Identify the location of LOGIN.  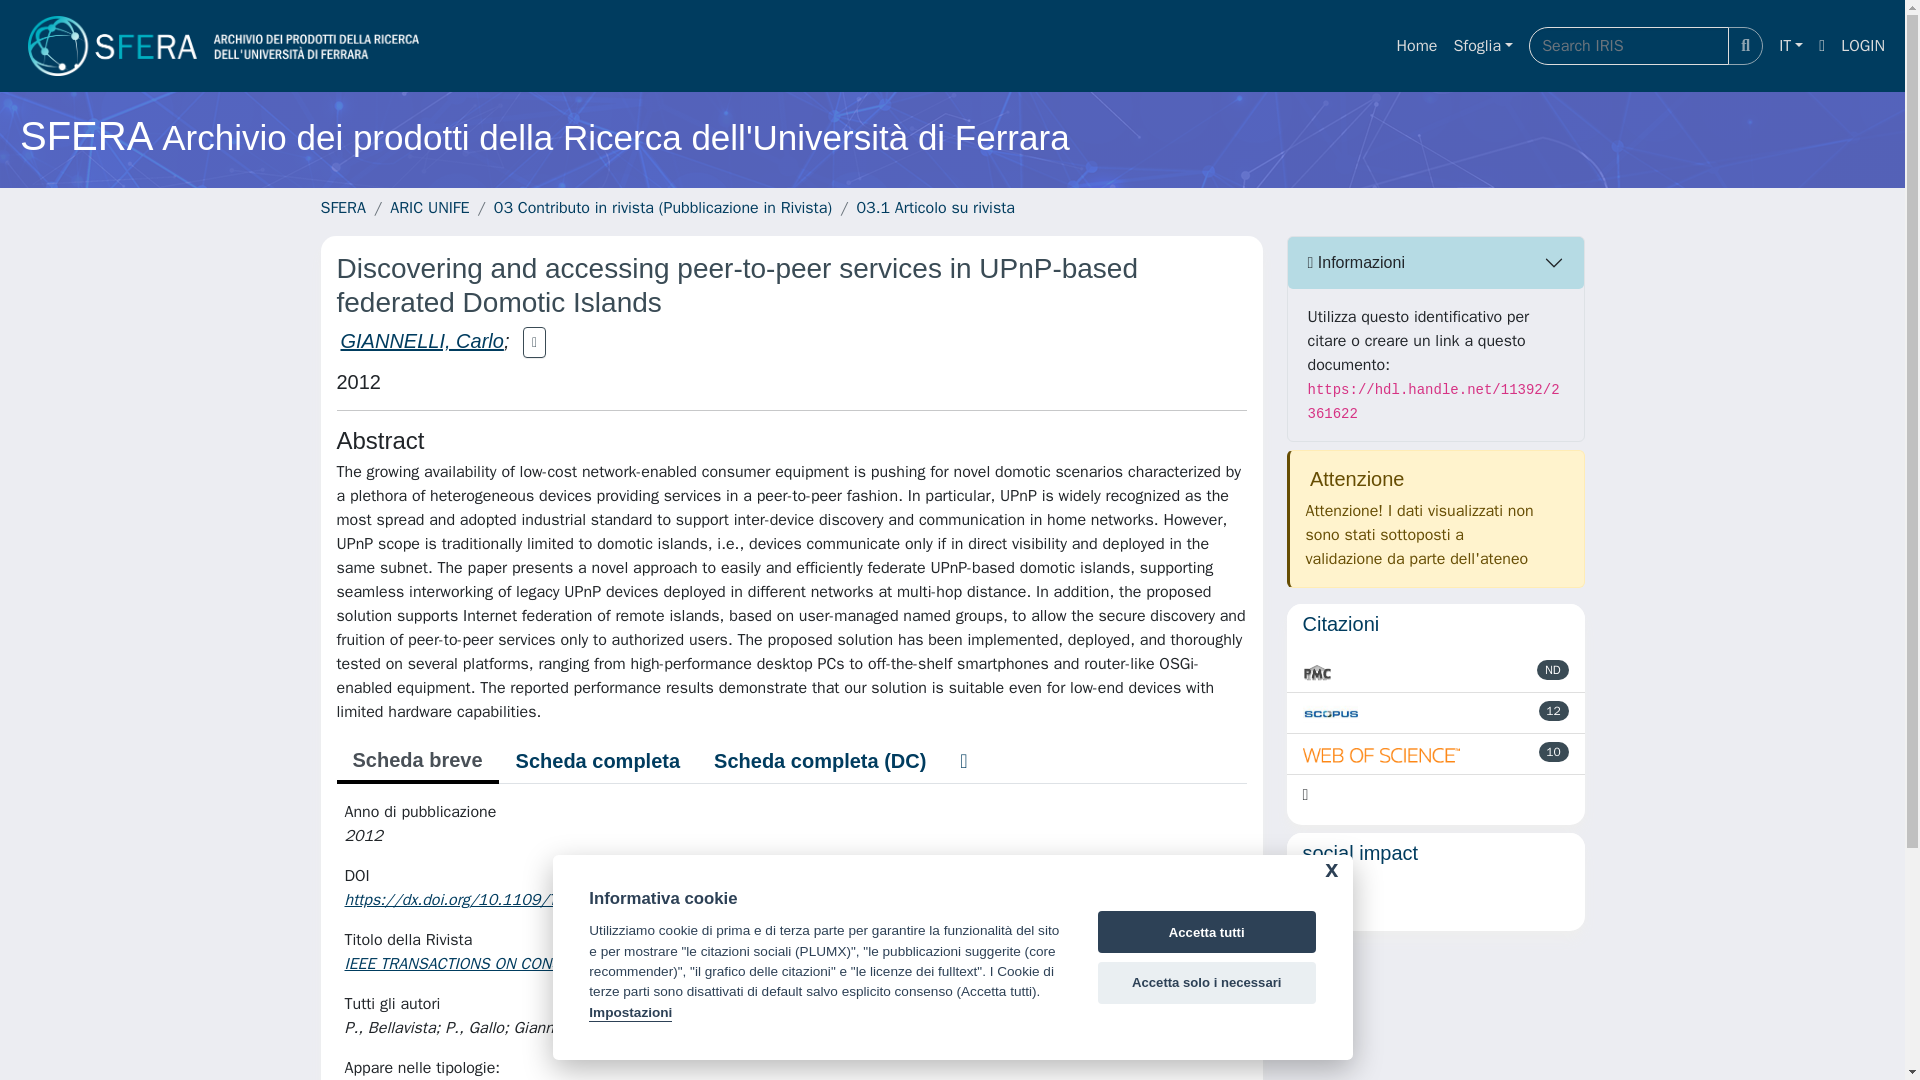
(1863, 45).